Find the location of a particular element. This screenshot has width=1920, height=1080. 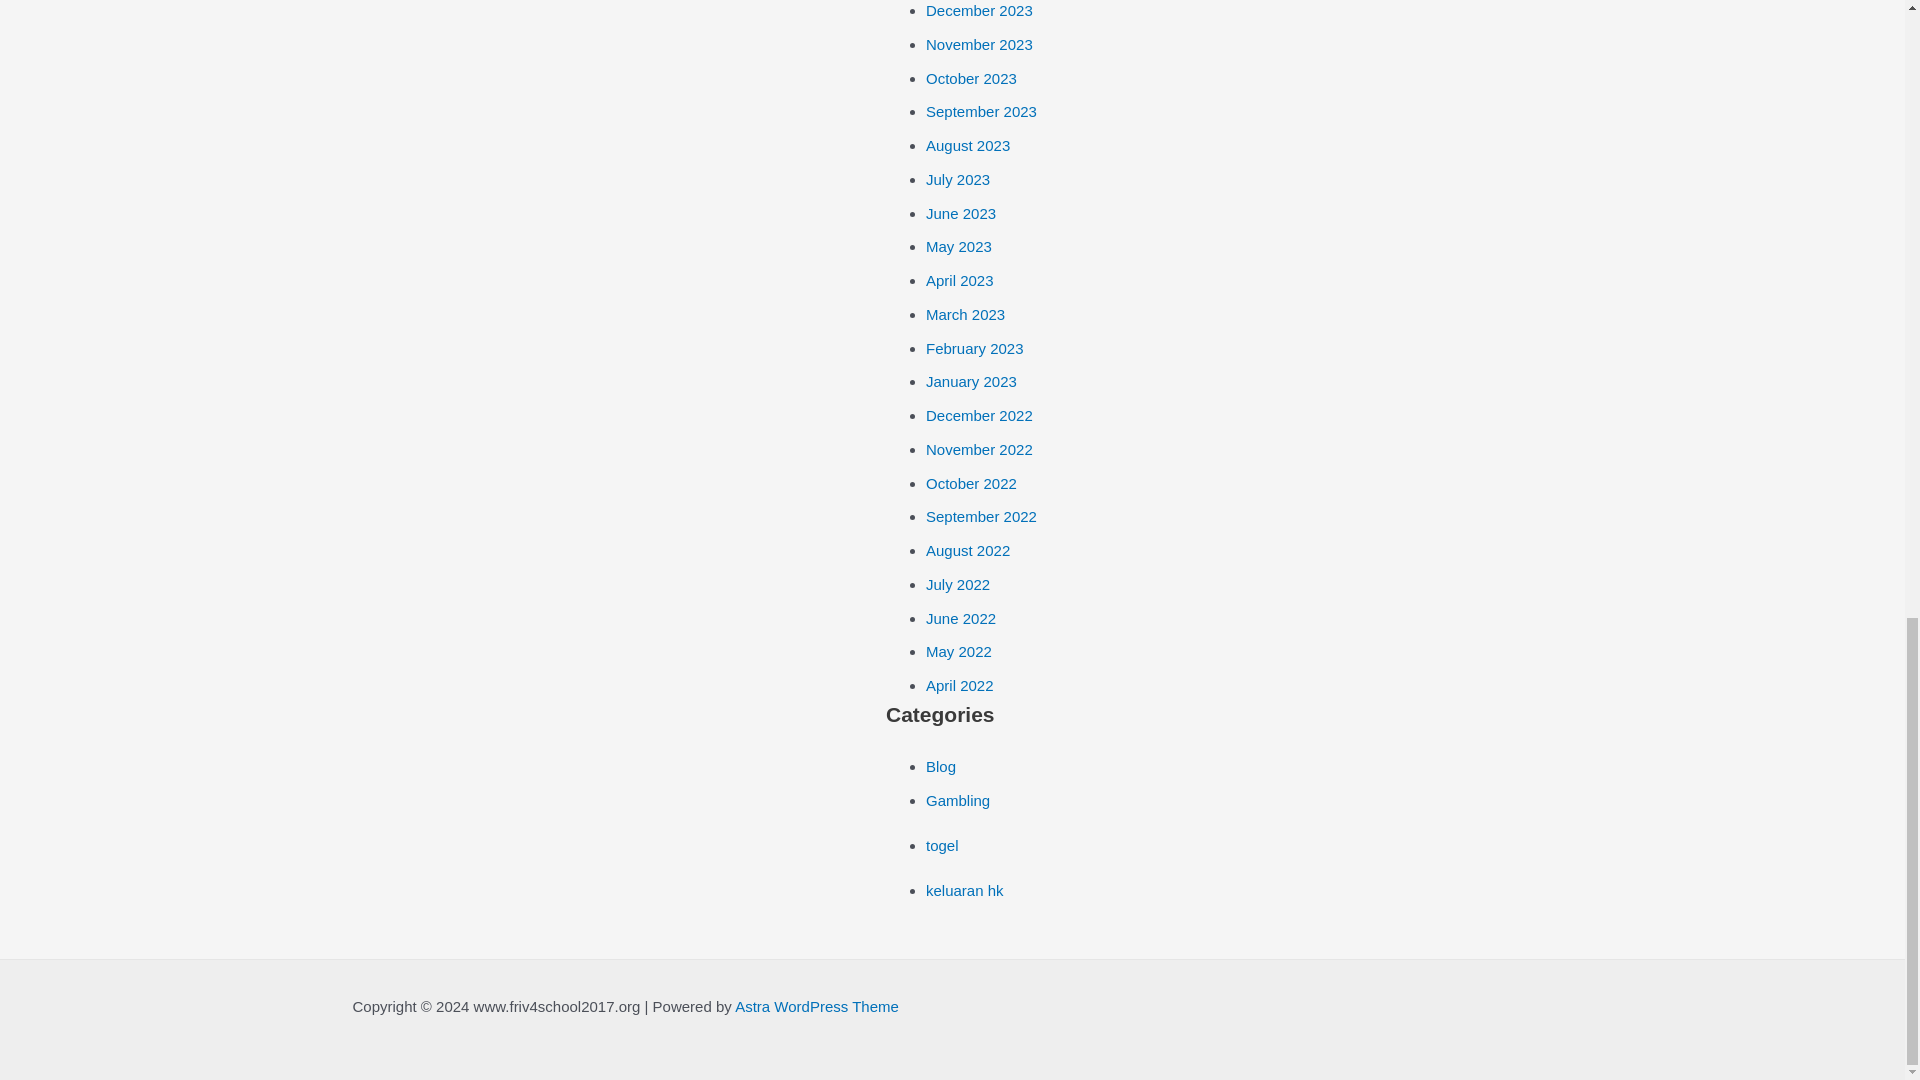

November 2023 is located at coordinates (978, 44).